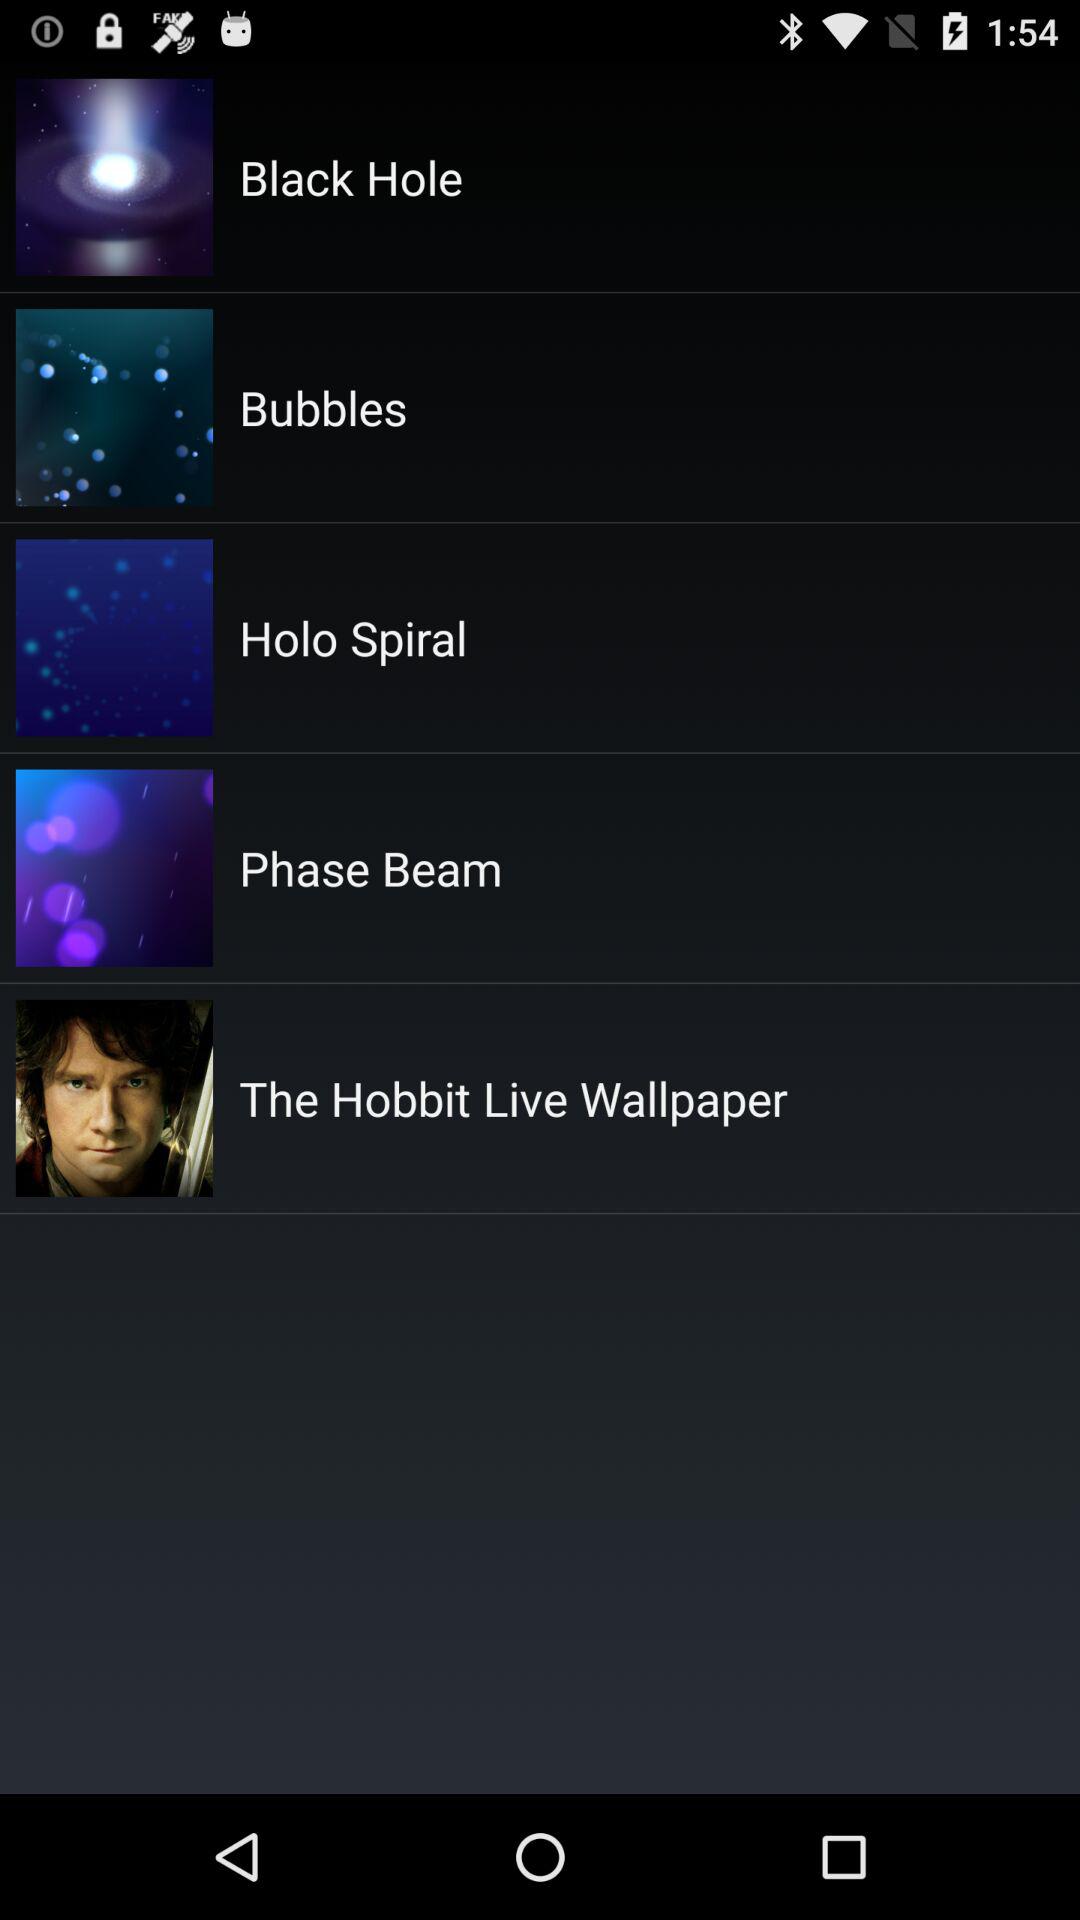  Describe the element at coordinates (323, 407) in the screenshot. I see `choose the bubbles app` at that location.